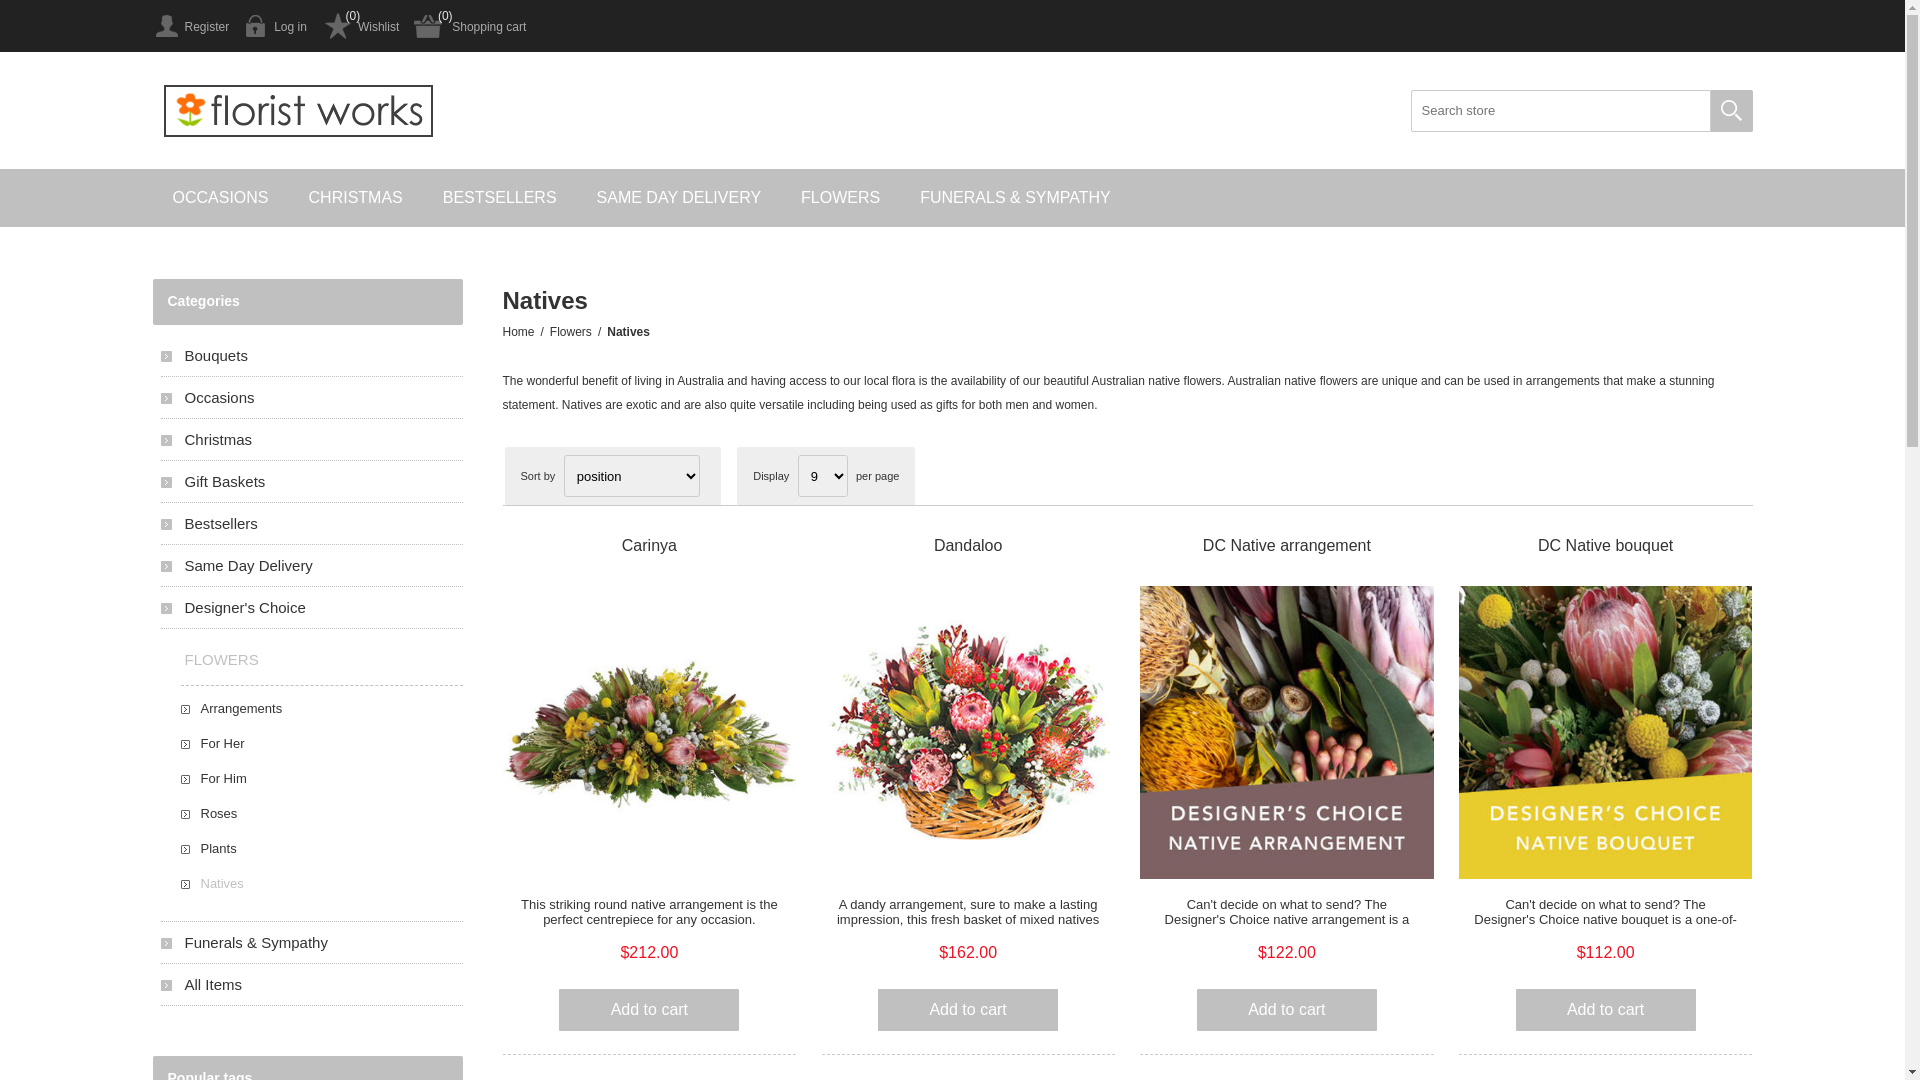  I want to click on Funerals & Sympathy, so click(311, 942).